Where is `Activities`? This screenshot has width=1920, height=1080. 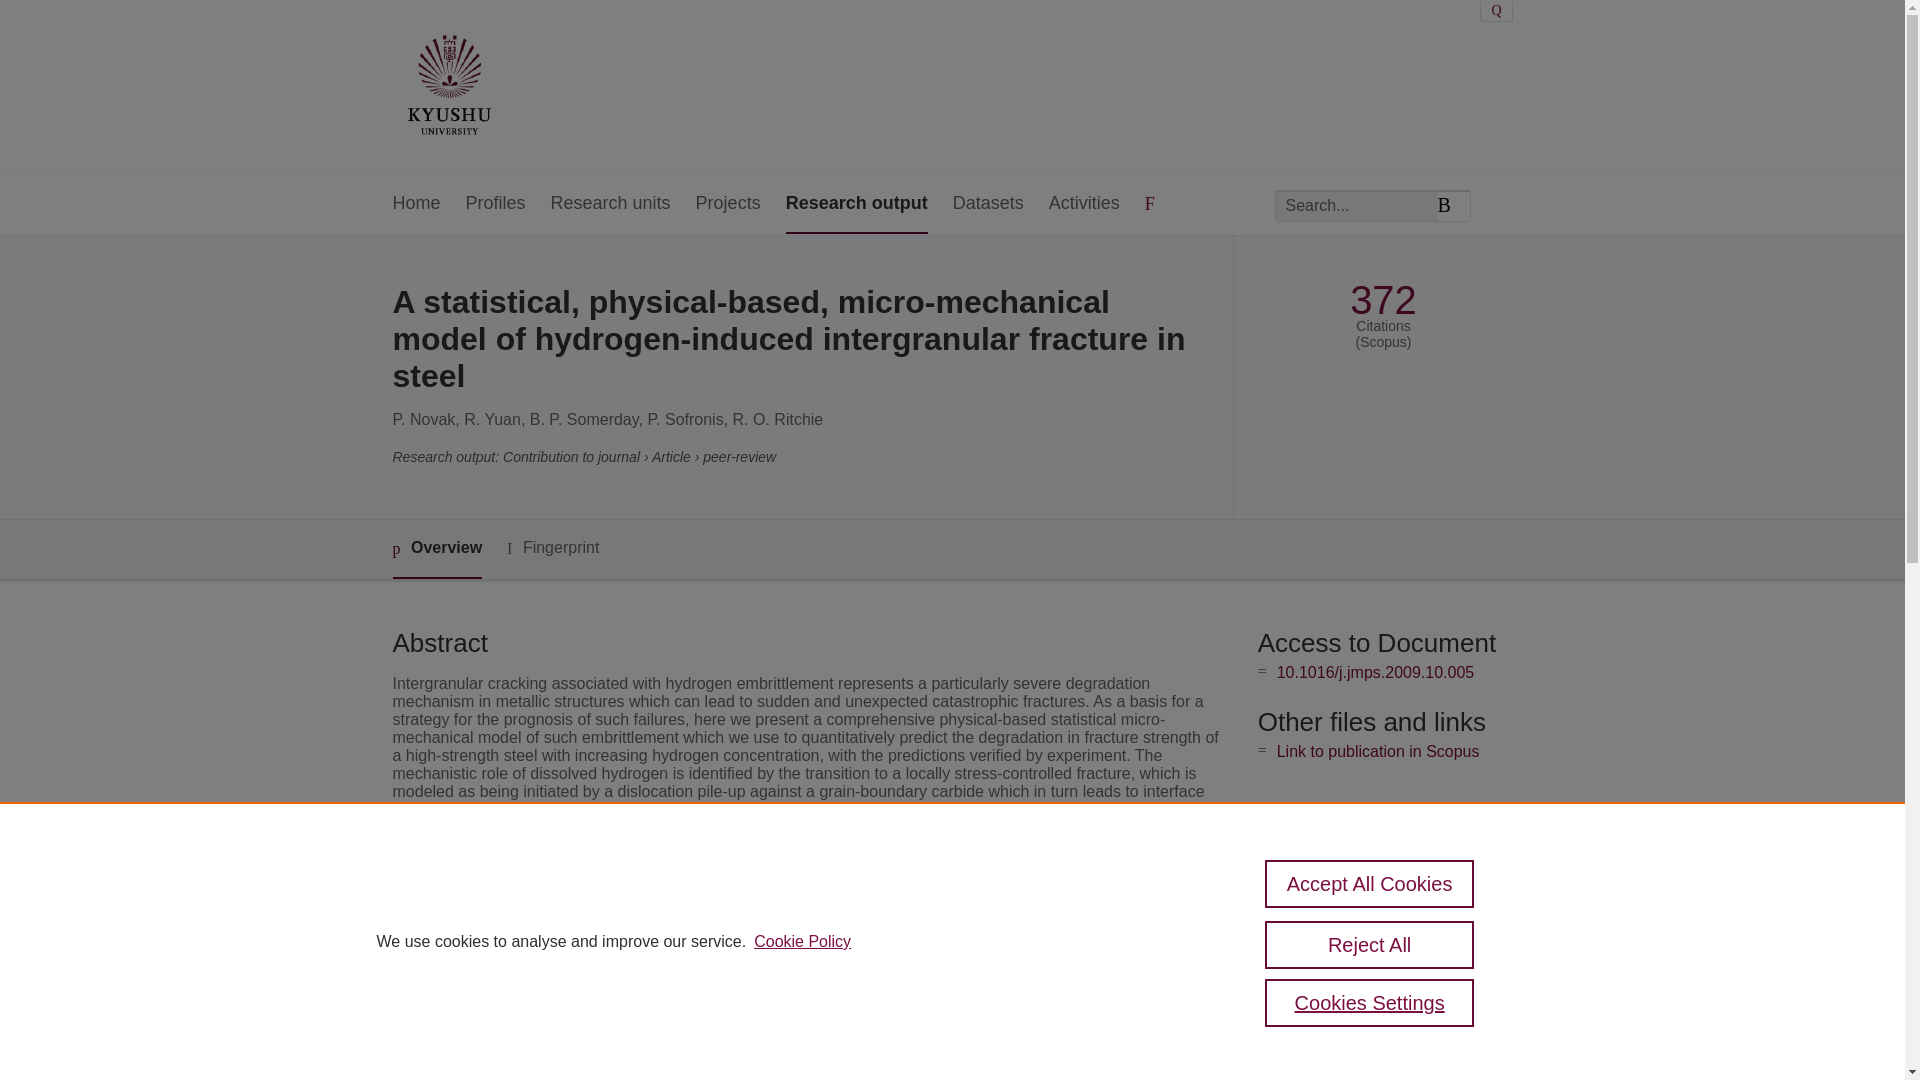 Activities is located at coordinates (1084, 204).